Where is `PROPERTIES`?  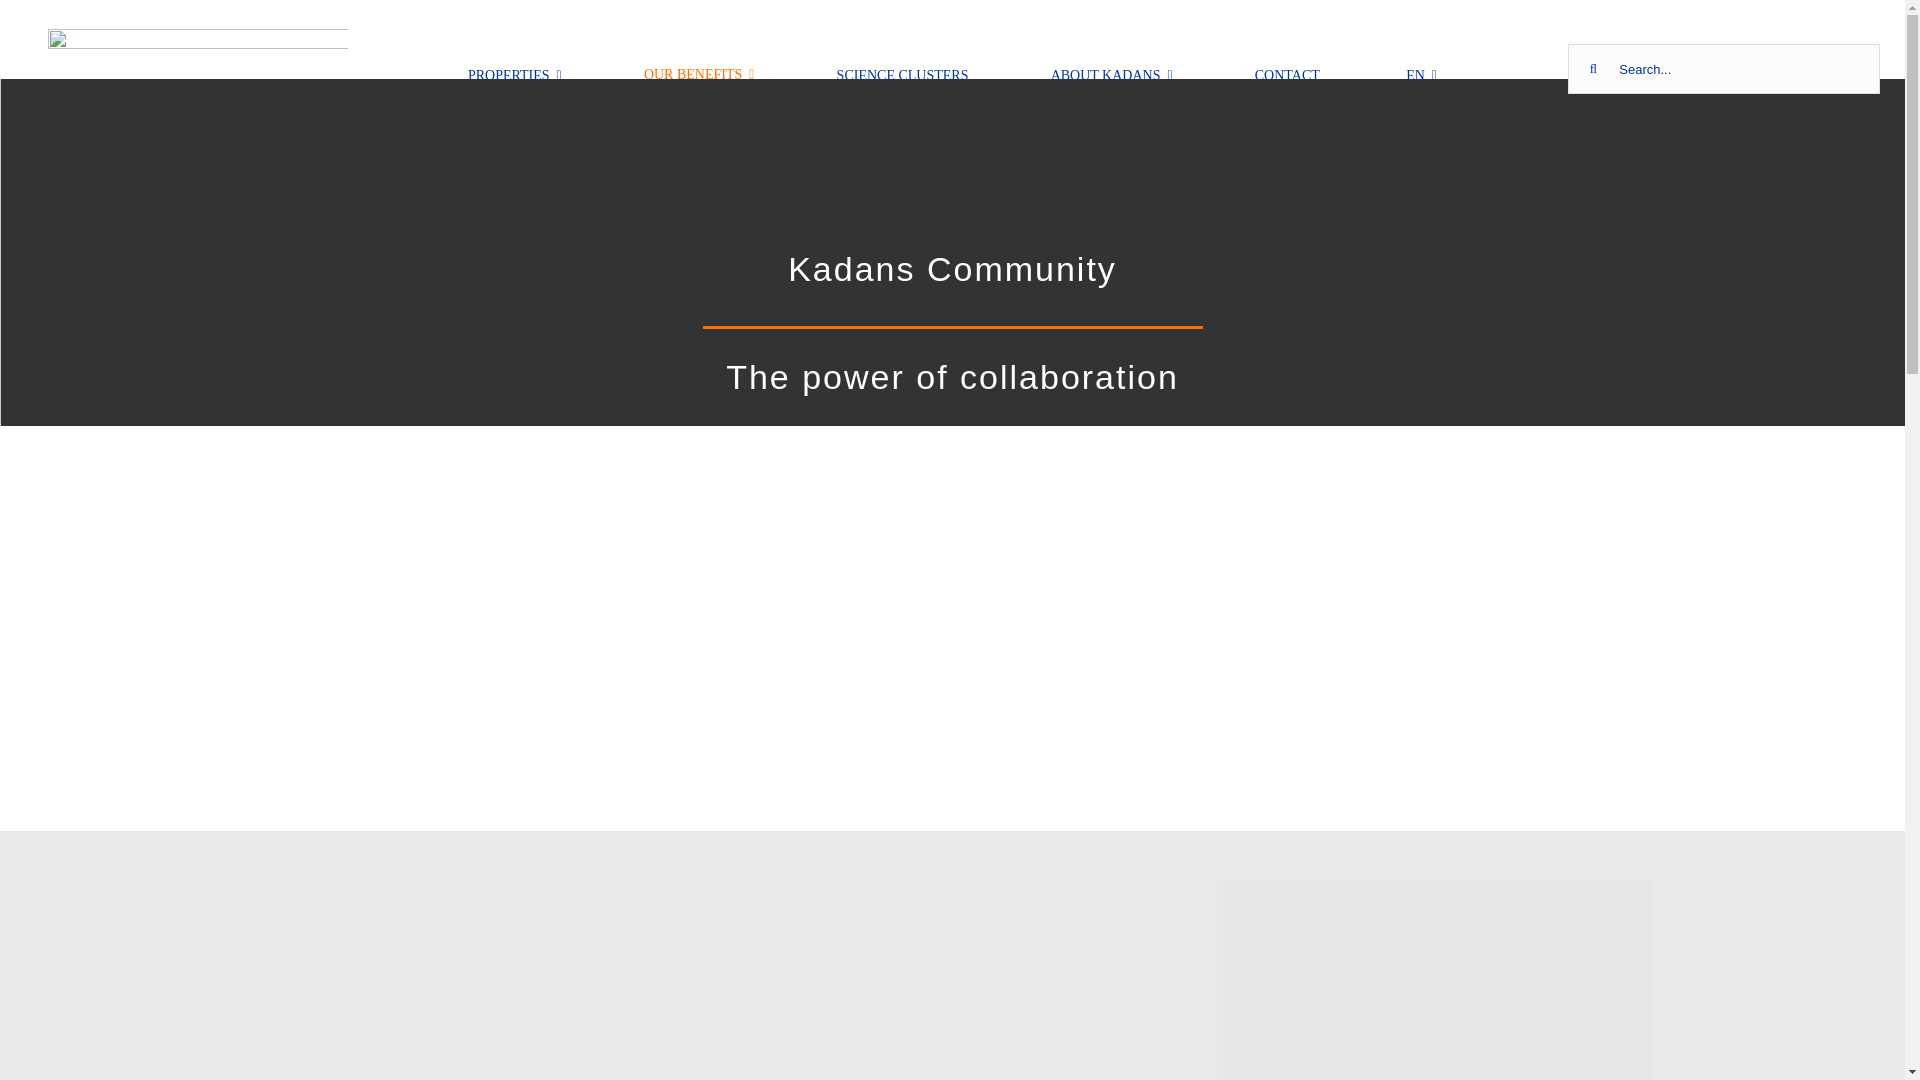
PROPERTIES is located at coordinates (515, 68).